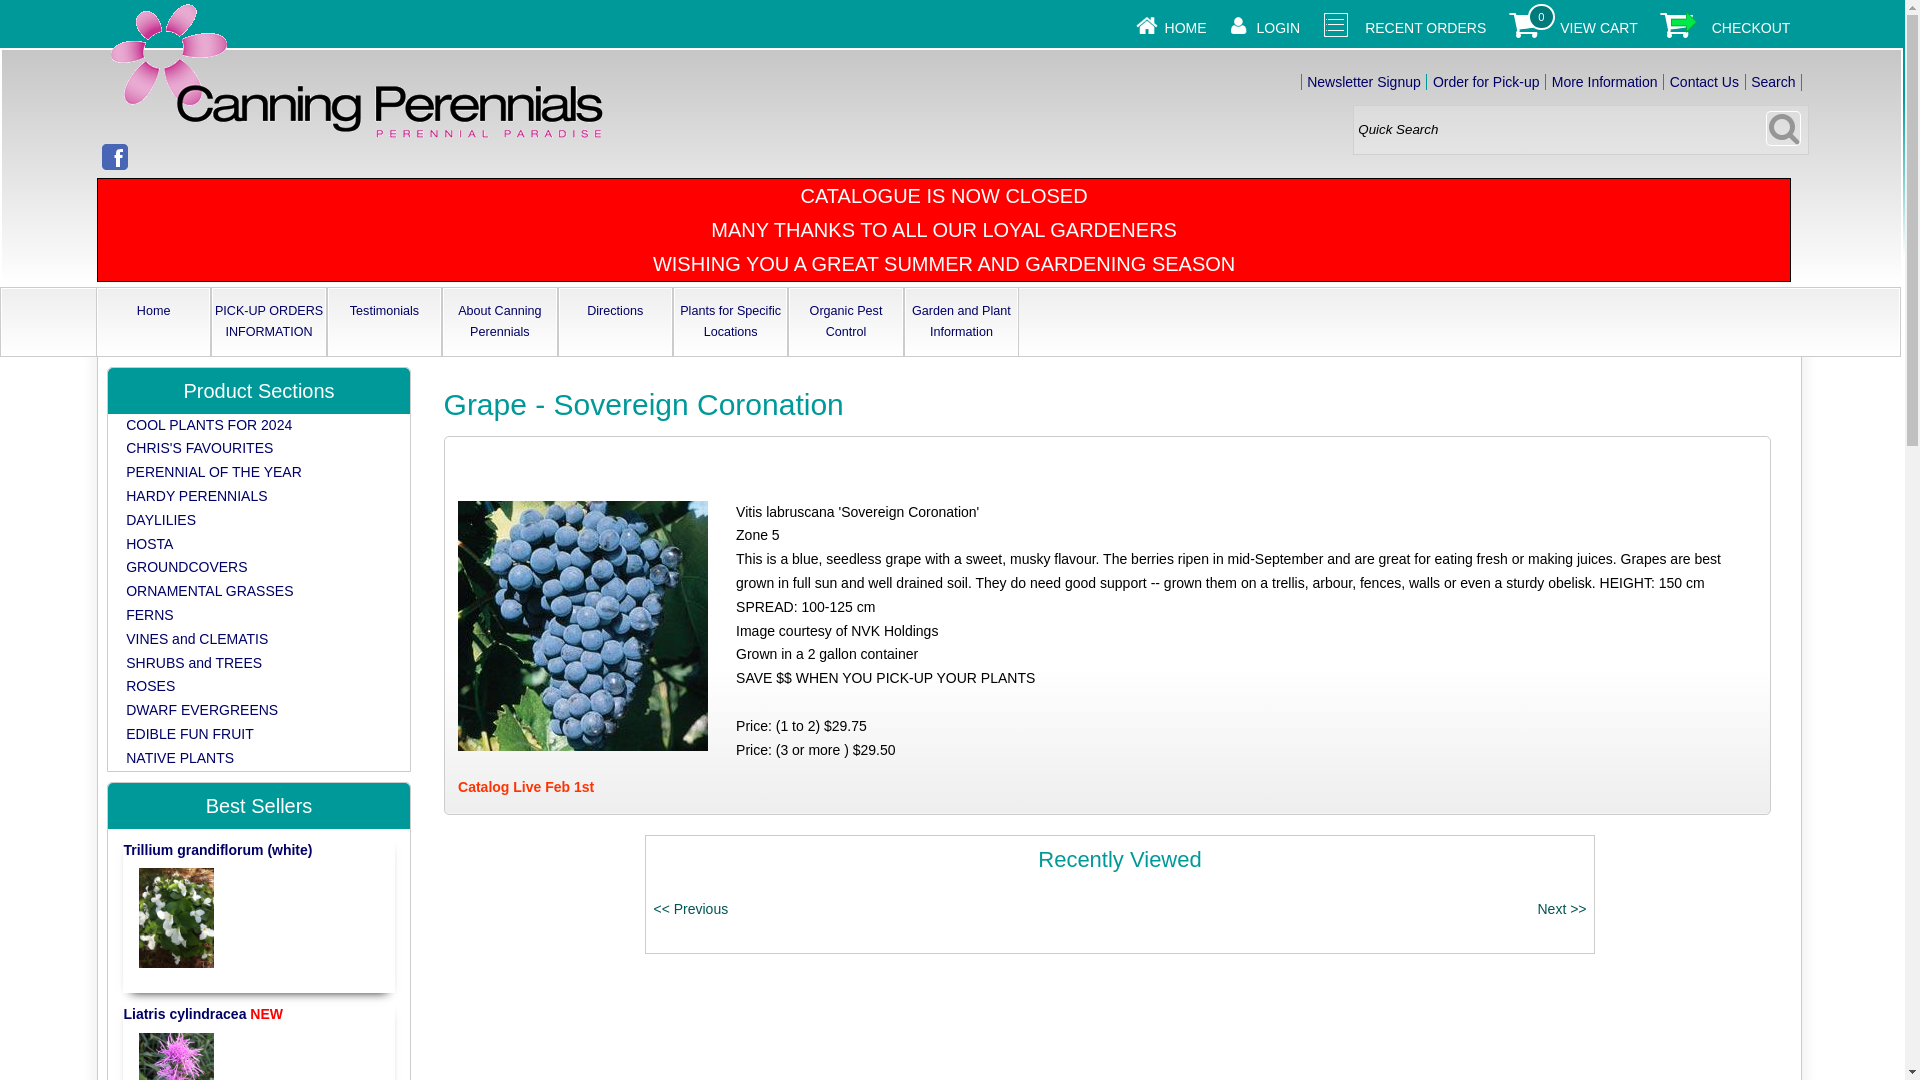  What do you see at coordinates (1704, 82) in the screenshot?
I see `Contact Us` at bounding box center [1704, 82].